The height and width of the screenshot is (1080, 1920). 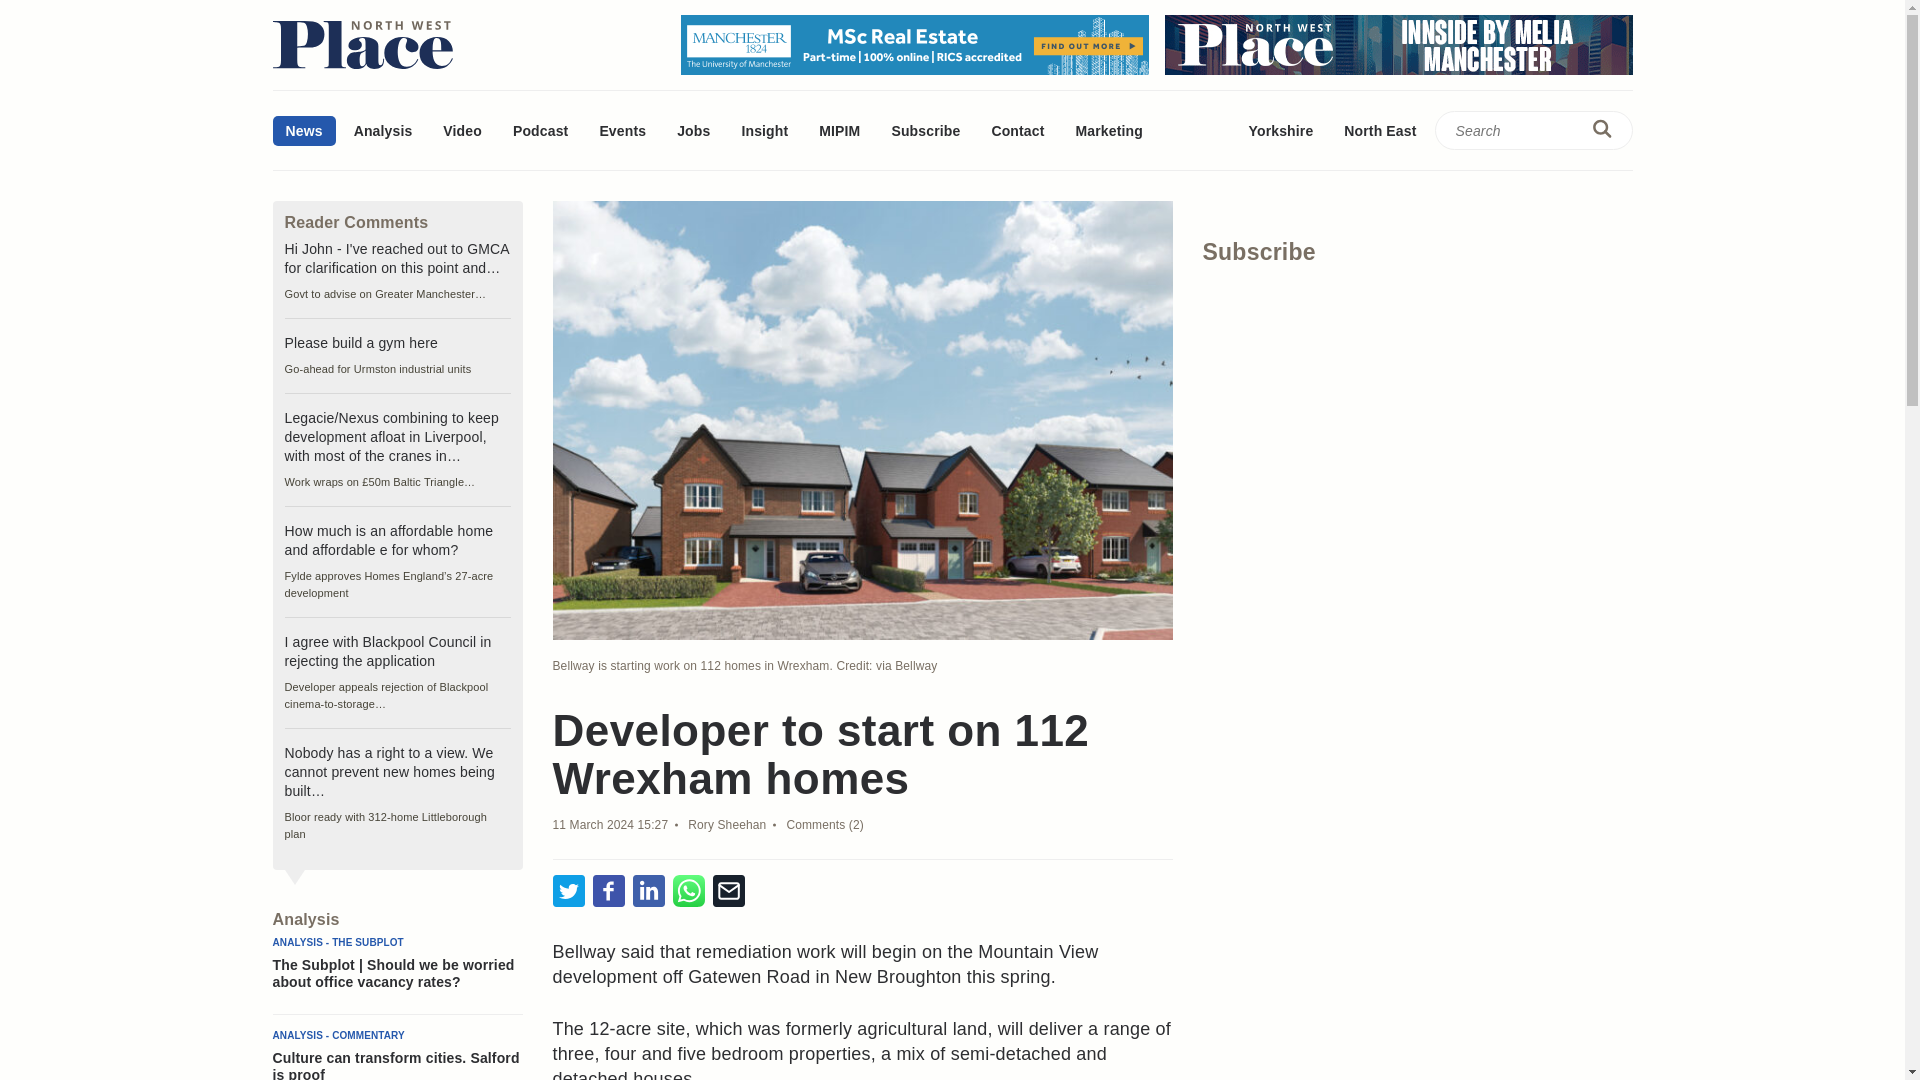 What do you see at coordinates (694, 130) in the screenshot?
I see `Jobs` at bounding box center [694, 130].